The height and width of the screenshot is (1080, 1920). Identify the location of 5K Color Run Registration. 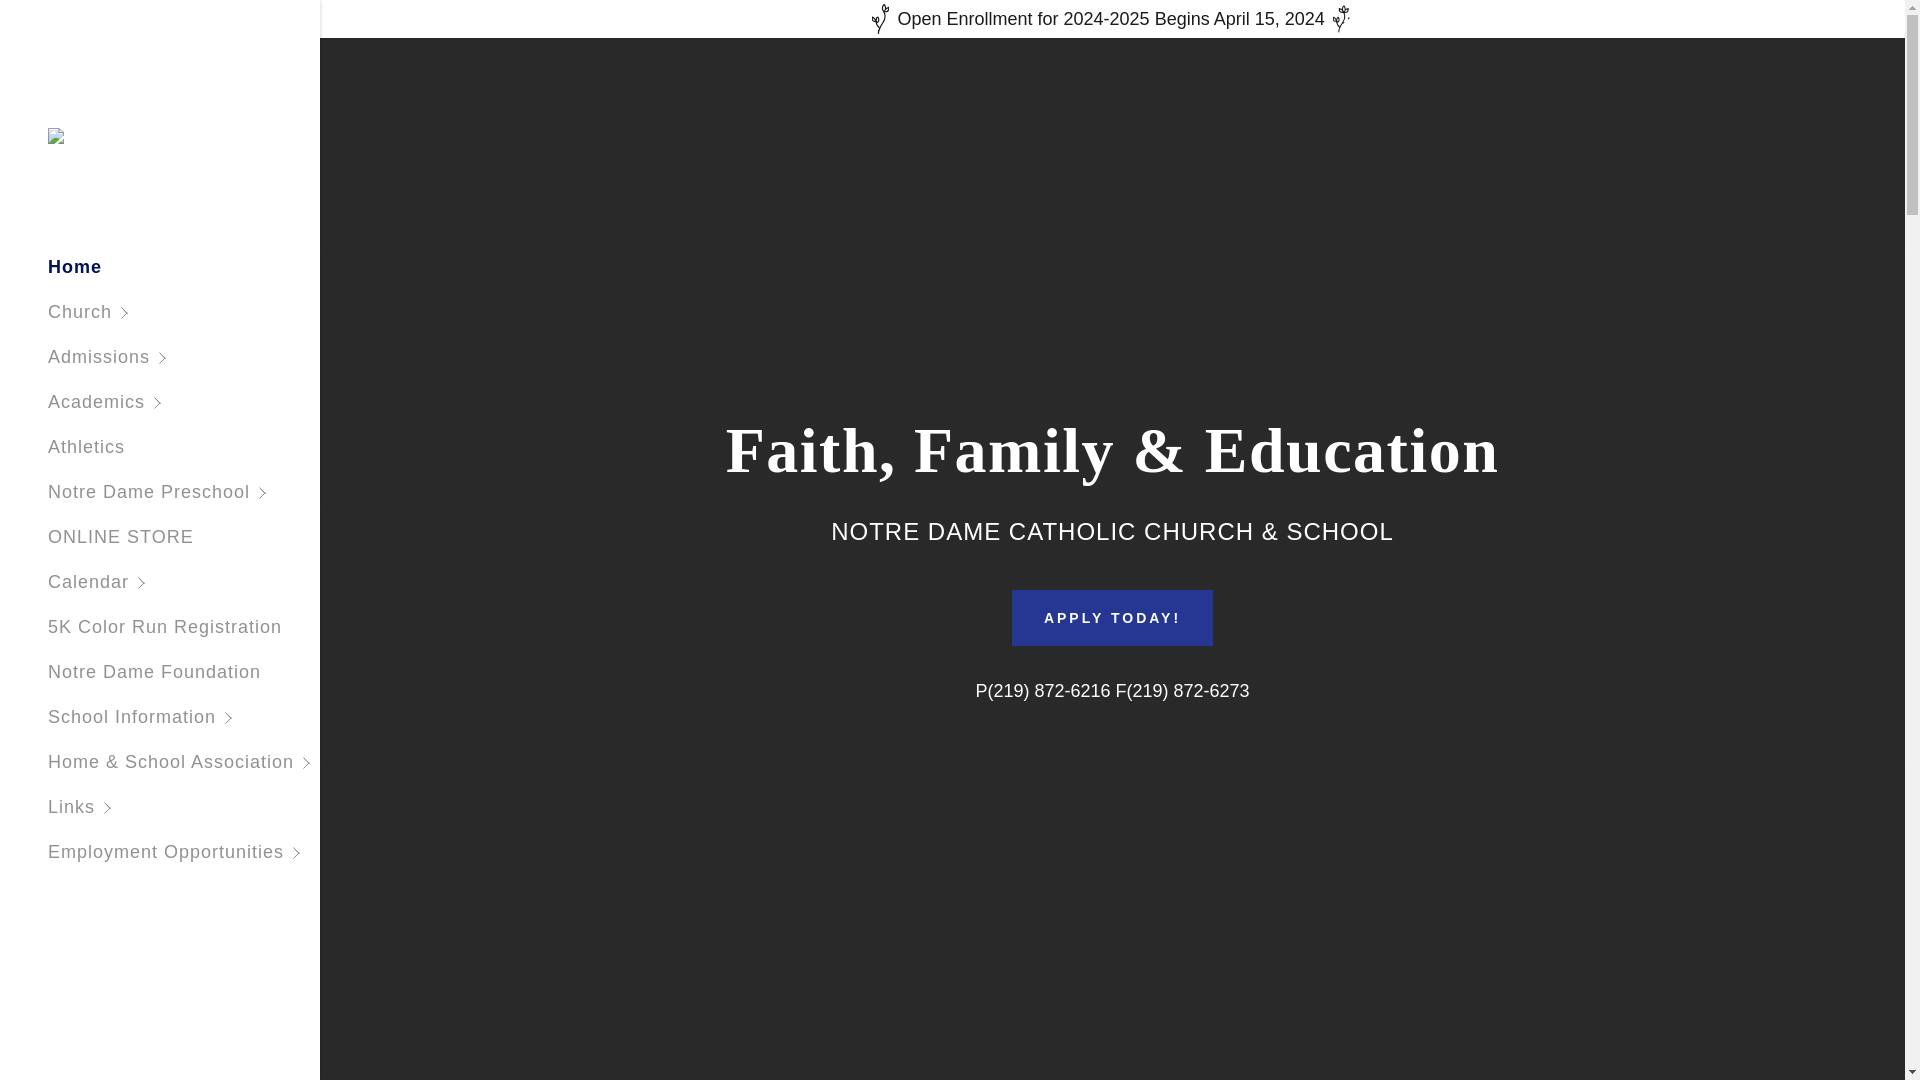
(165, 626).